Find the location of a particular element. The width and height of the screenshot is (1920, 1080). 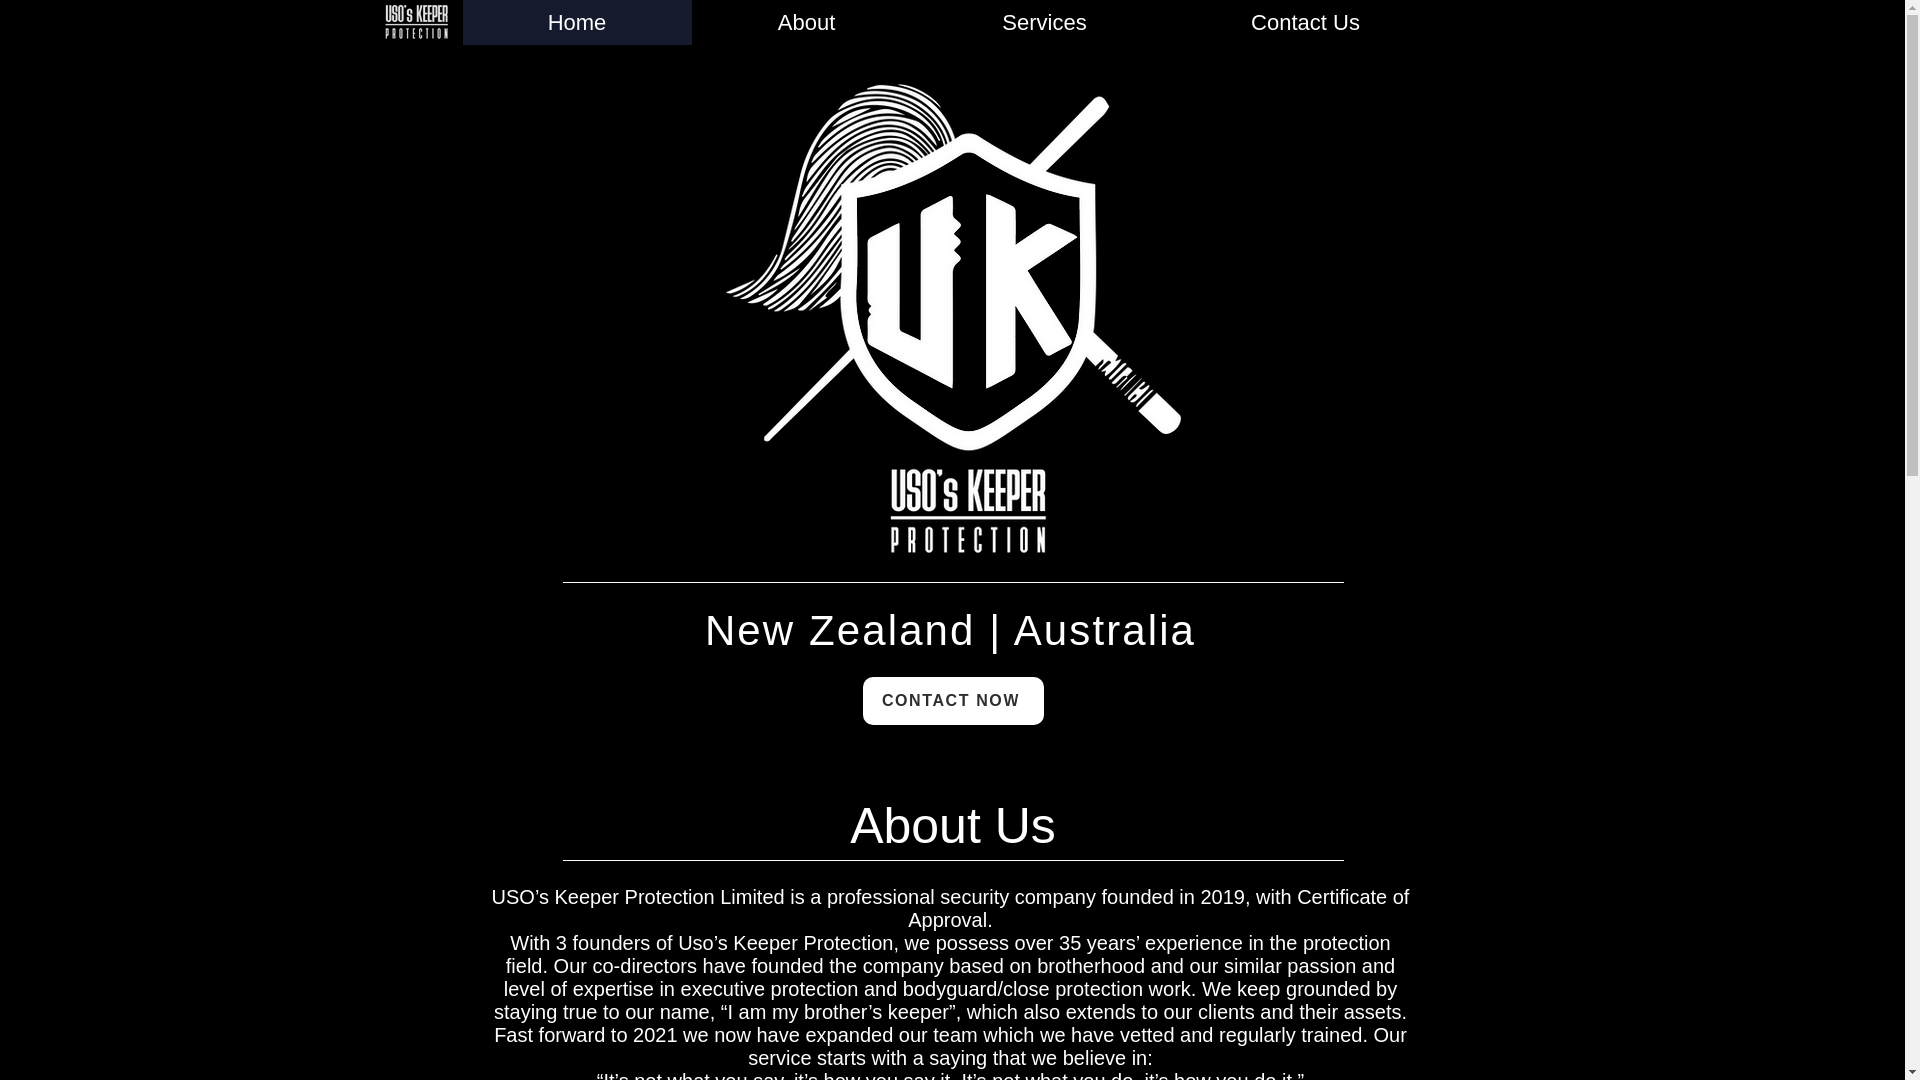

CONTACT NOW is located at coordinates (952, 700).